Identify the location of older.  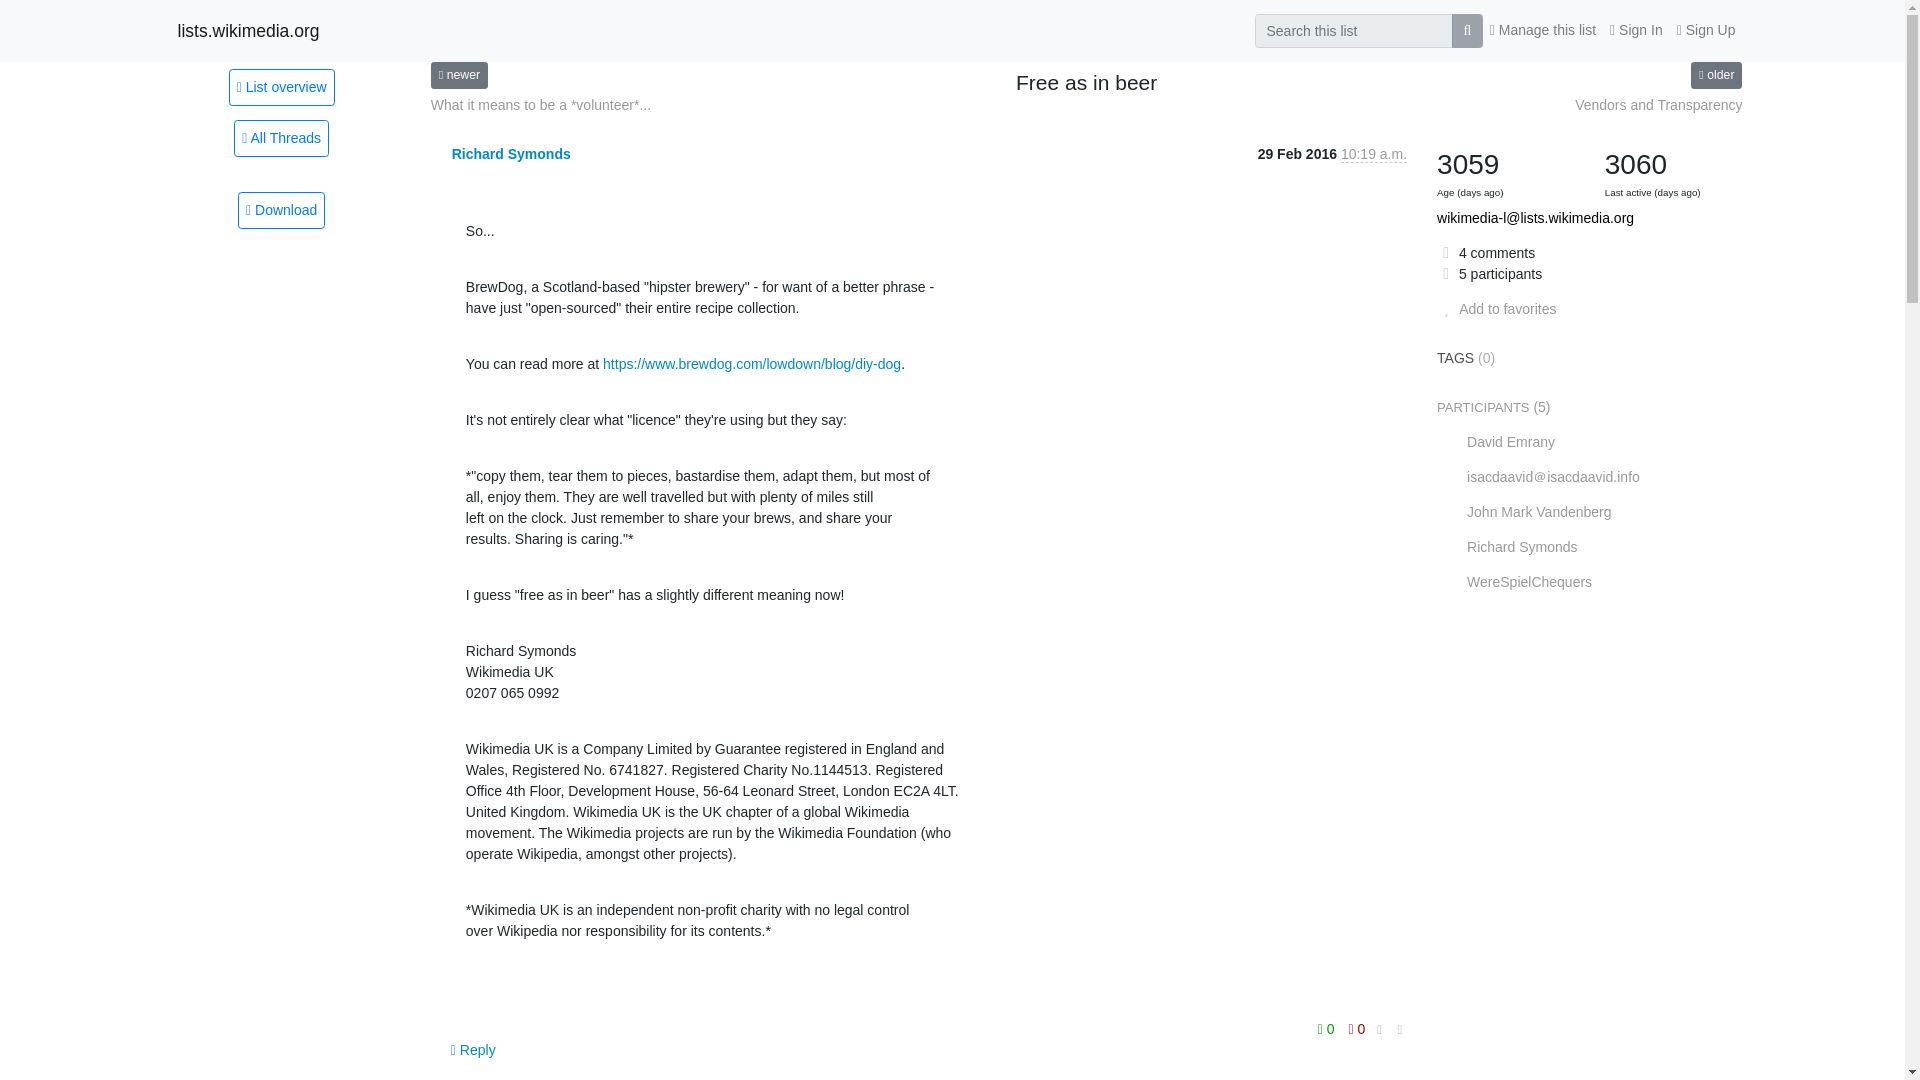
(1716, 74).